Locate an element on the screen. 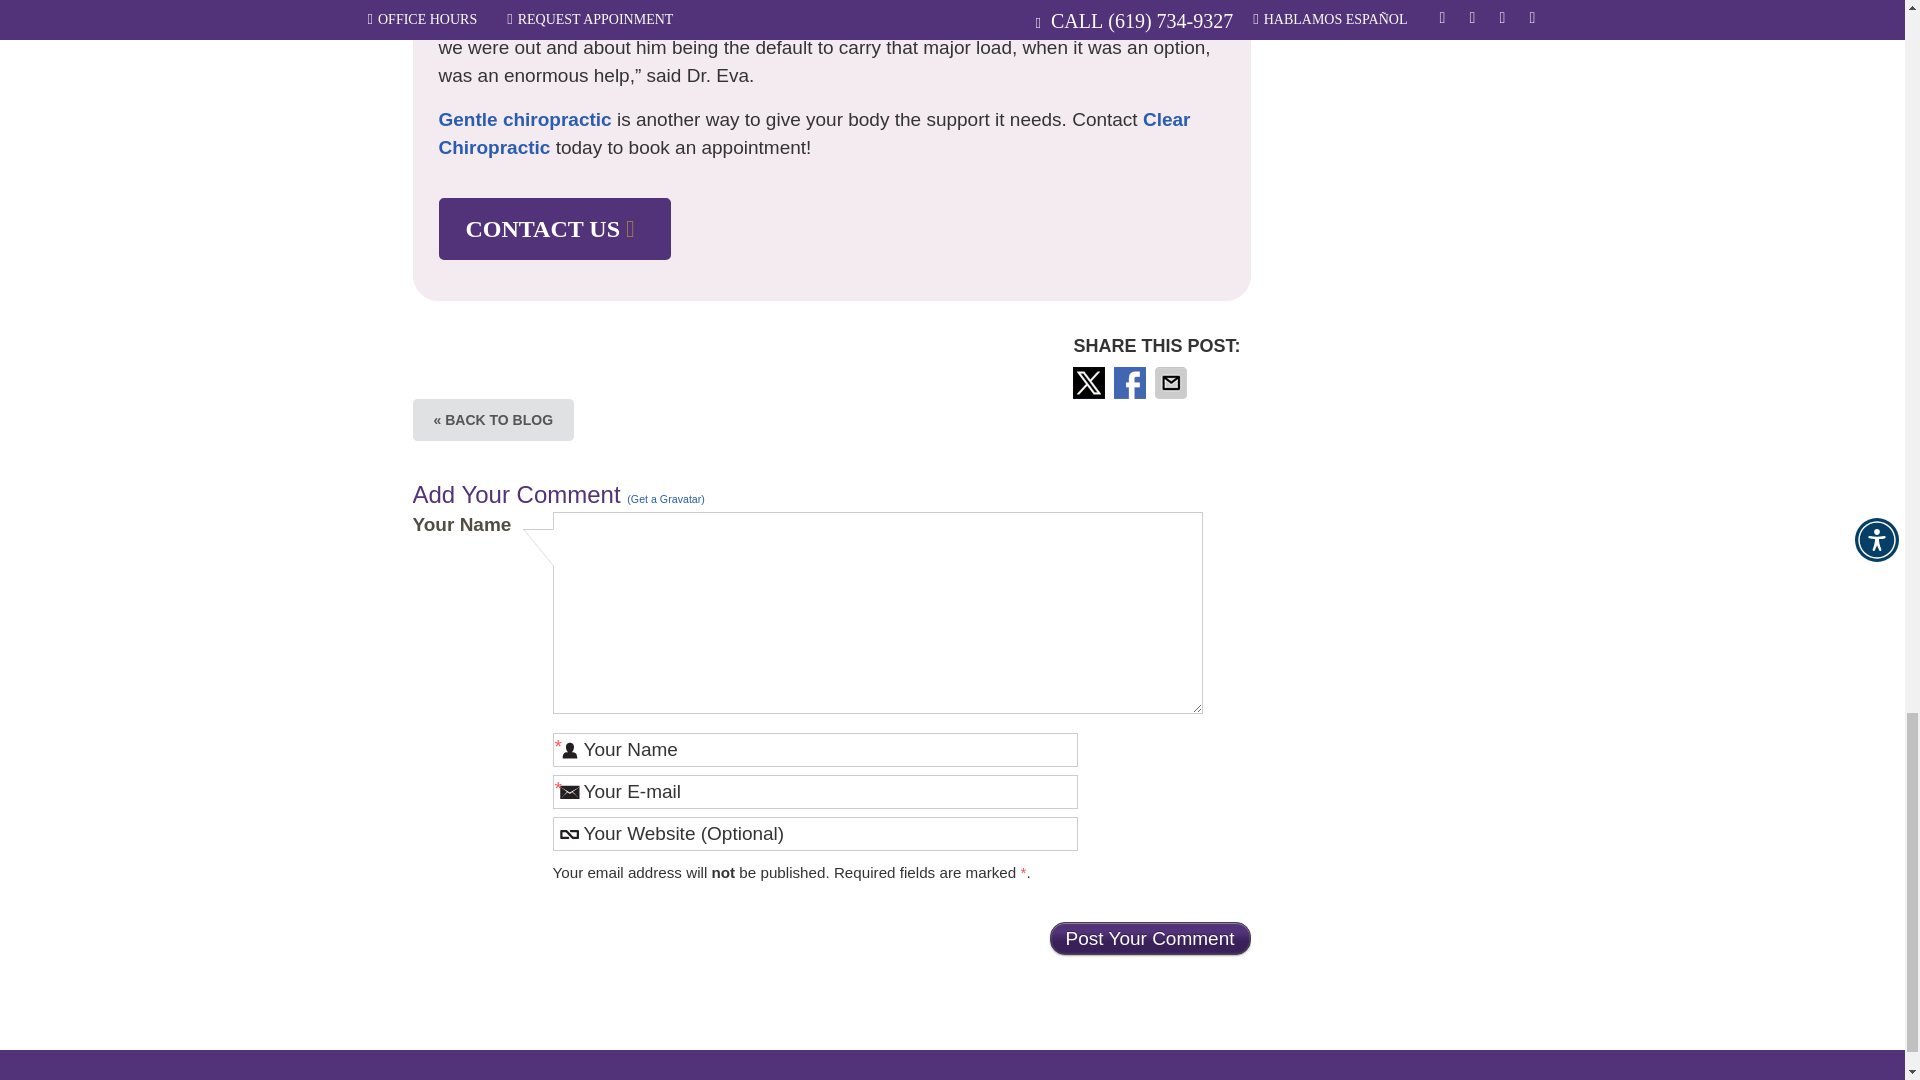 This screenshot has height=1080, width=1920. Your Name is located at coordinates (814, 750).